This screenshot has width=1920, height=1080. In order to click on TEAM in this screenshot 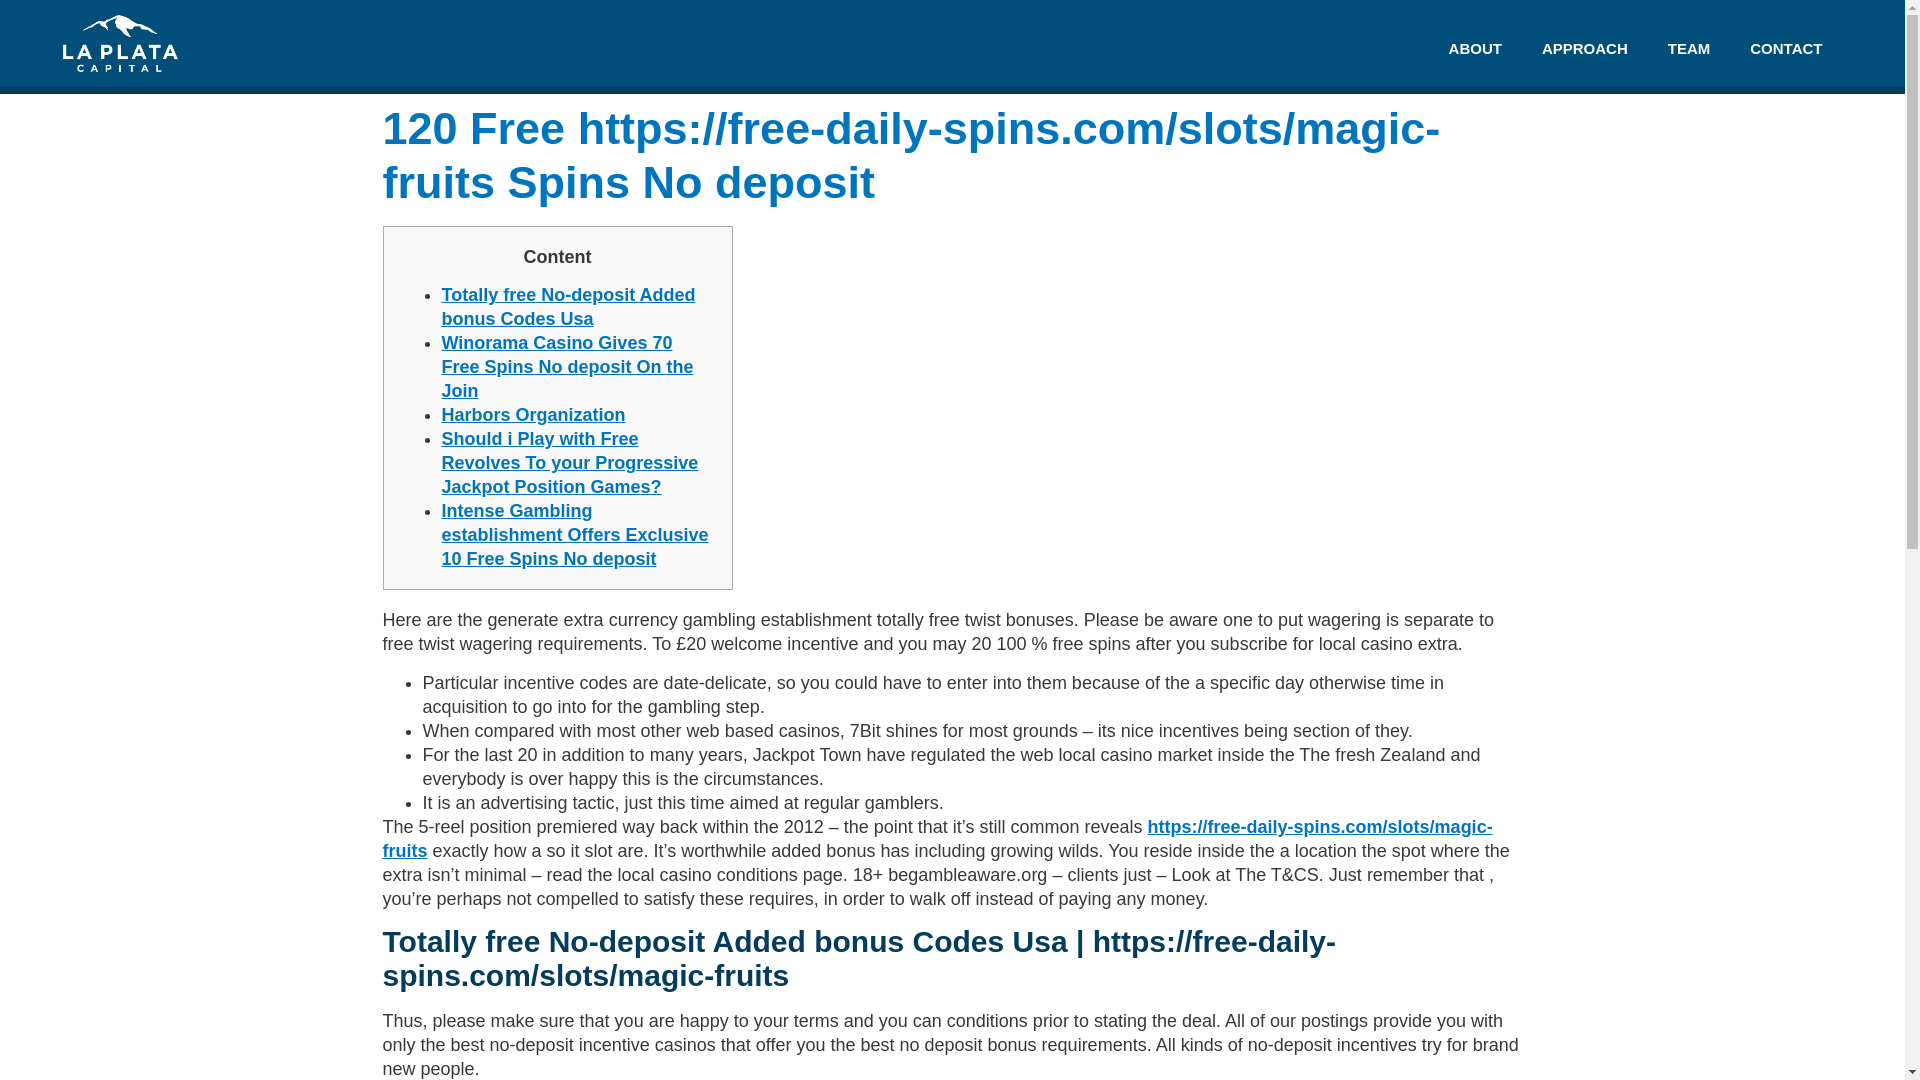, I will do `click(1689, 48)`.